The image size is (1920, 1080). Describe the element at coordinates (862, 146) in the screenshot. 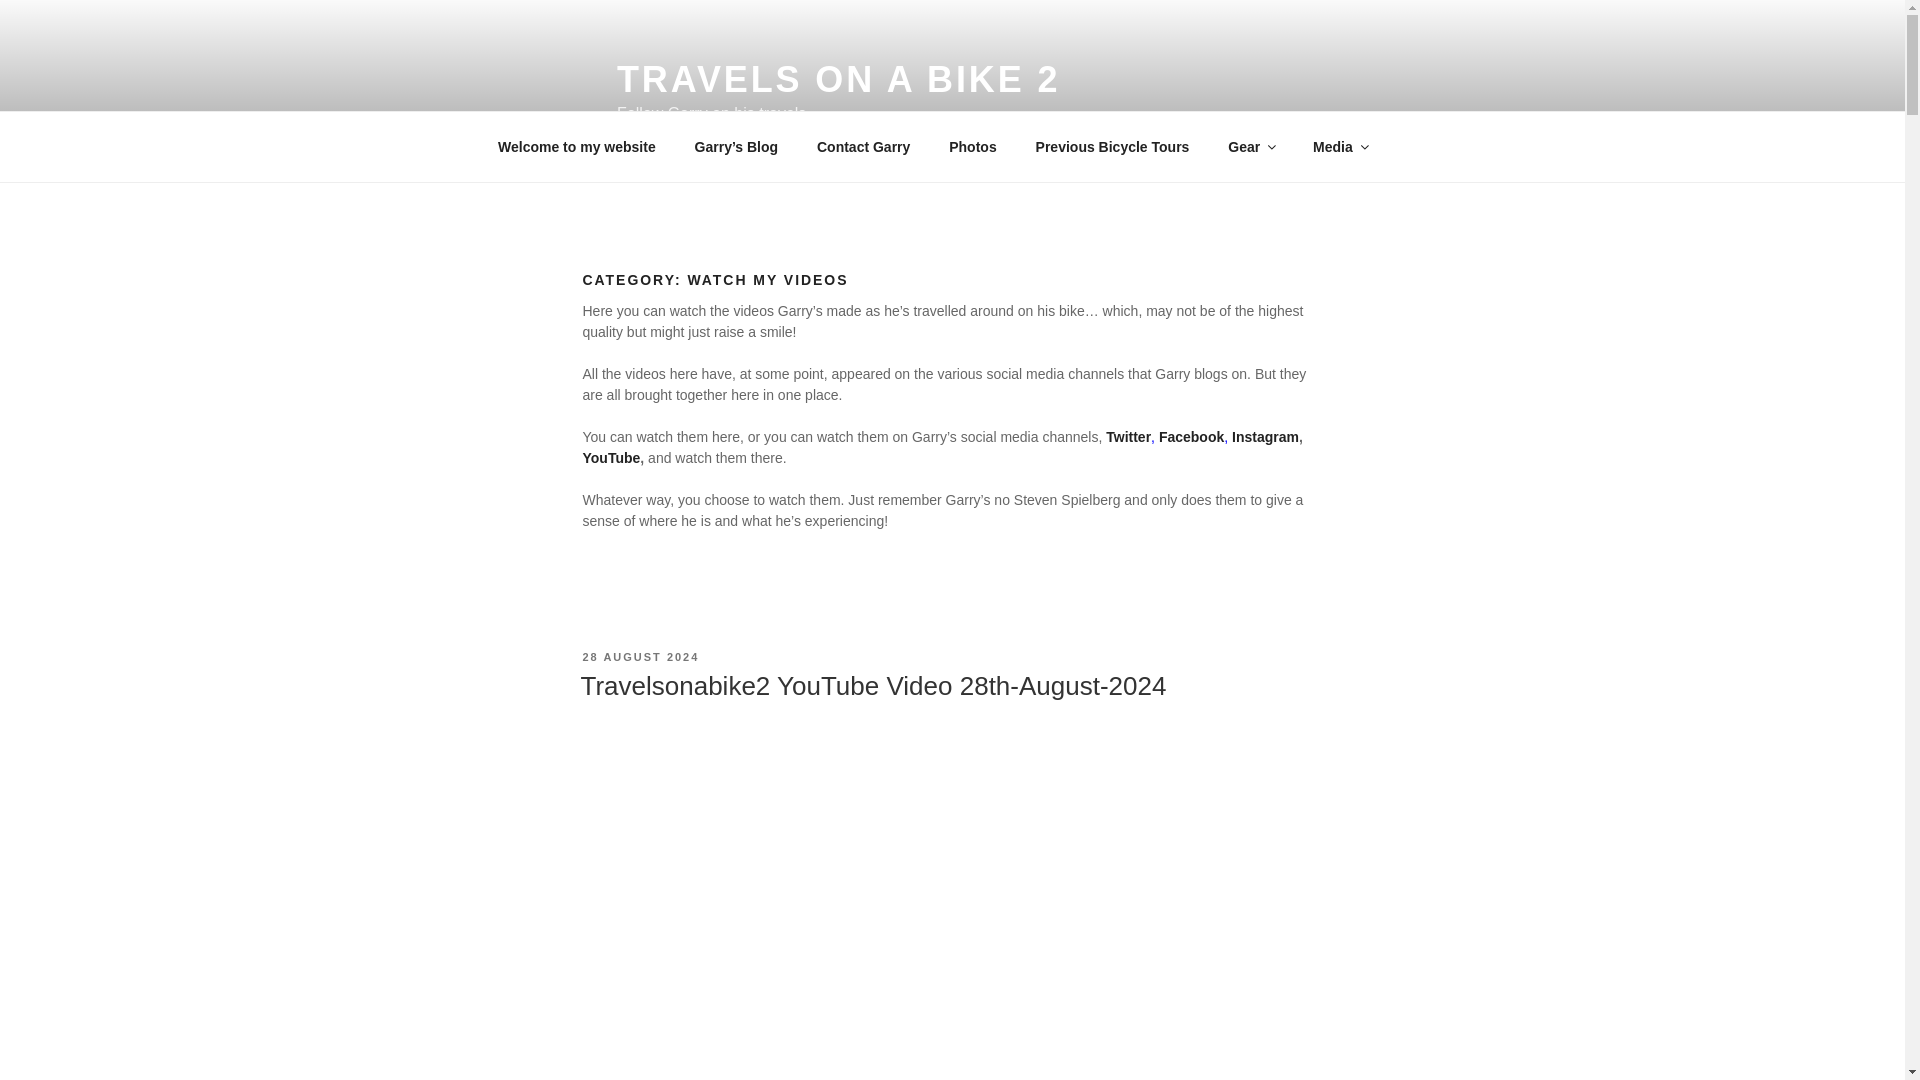

I see `Contact Garry` at that location.